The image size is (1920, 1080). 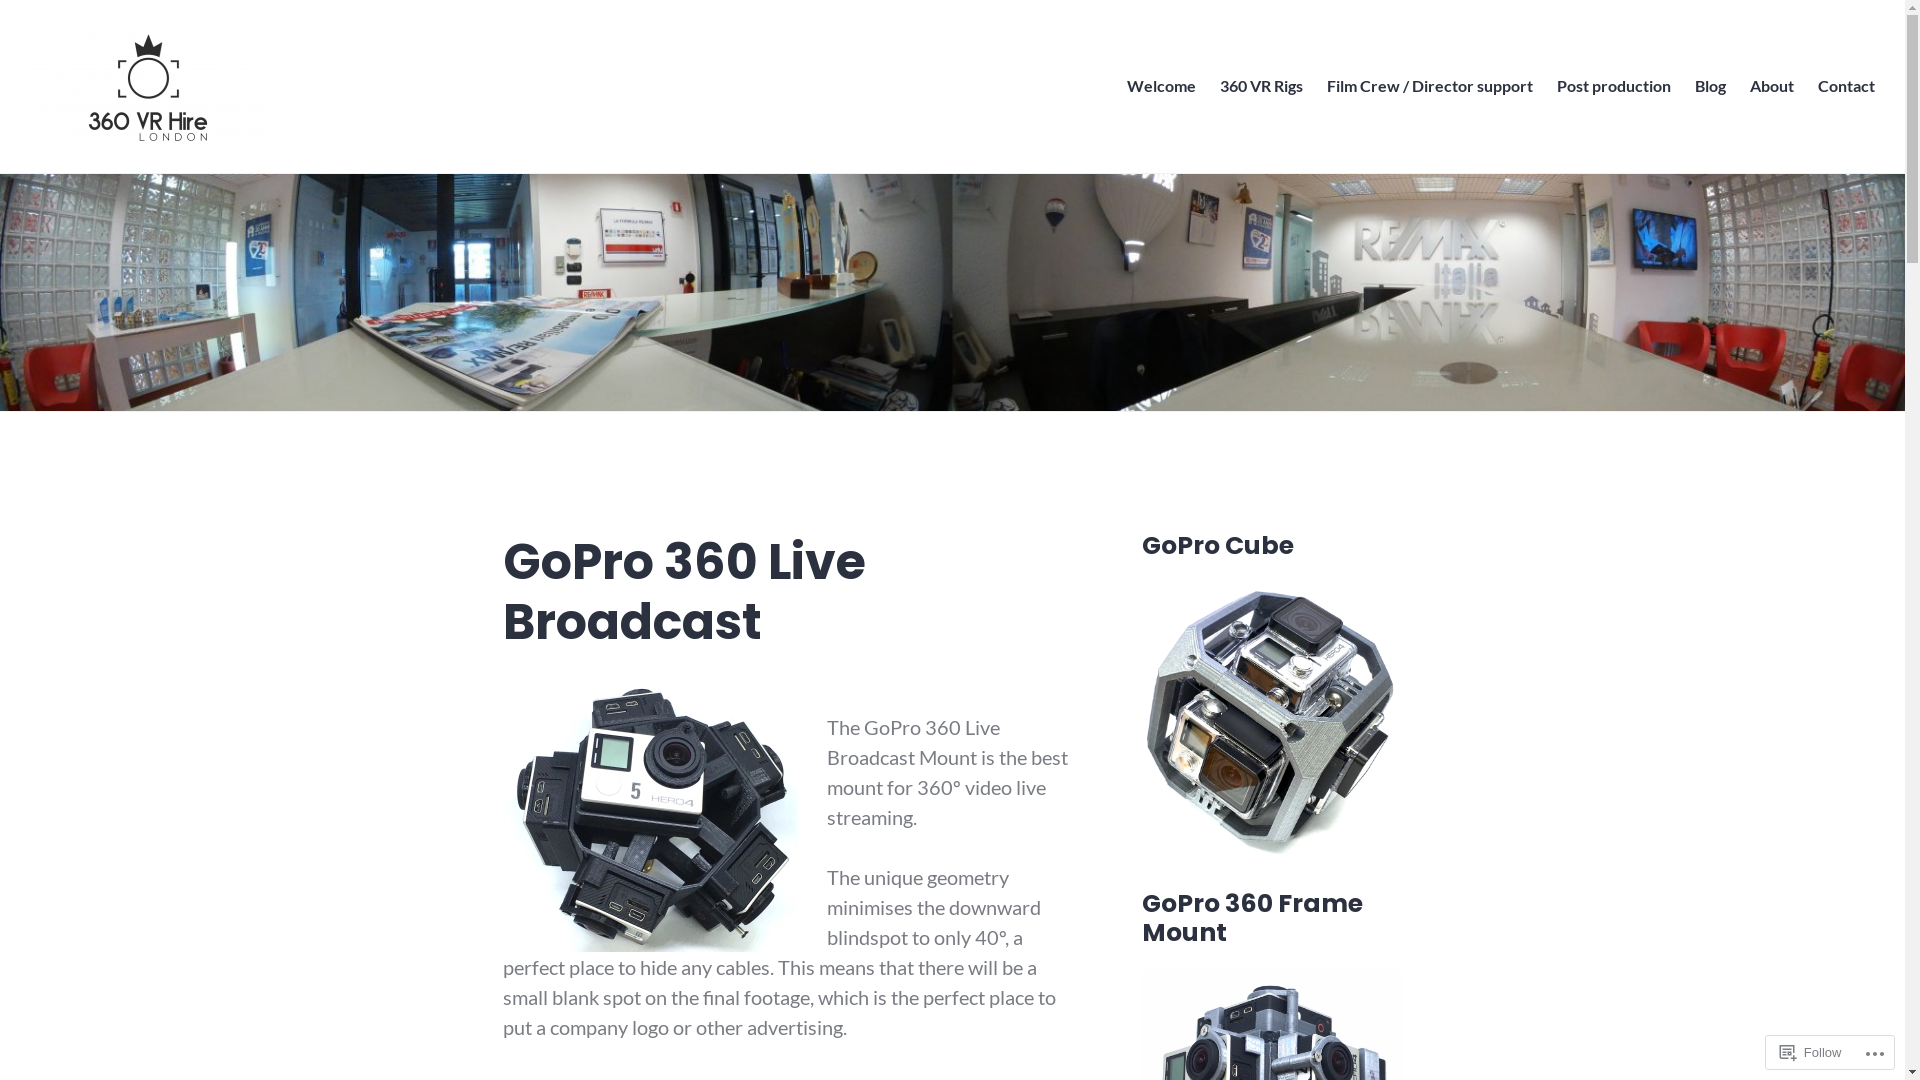 What do you see at coordinates (1772, 87) in the screenshot?
I see `About` at bounding box center [1772, 87].